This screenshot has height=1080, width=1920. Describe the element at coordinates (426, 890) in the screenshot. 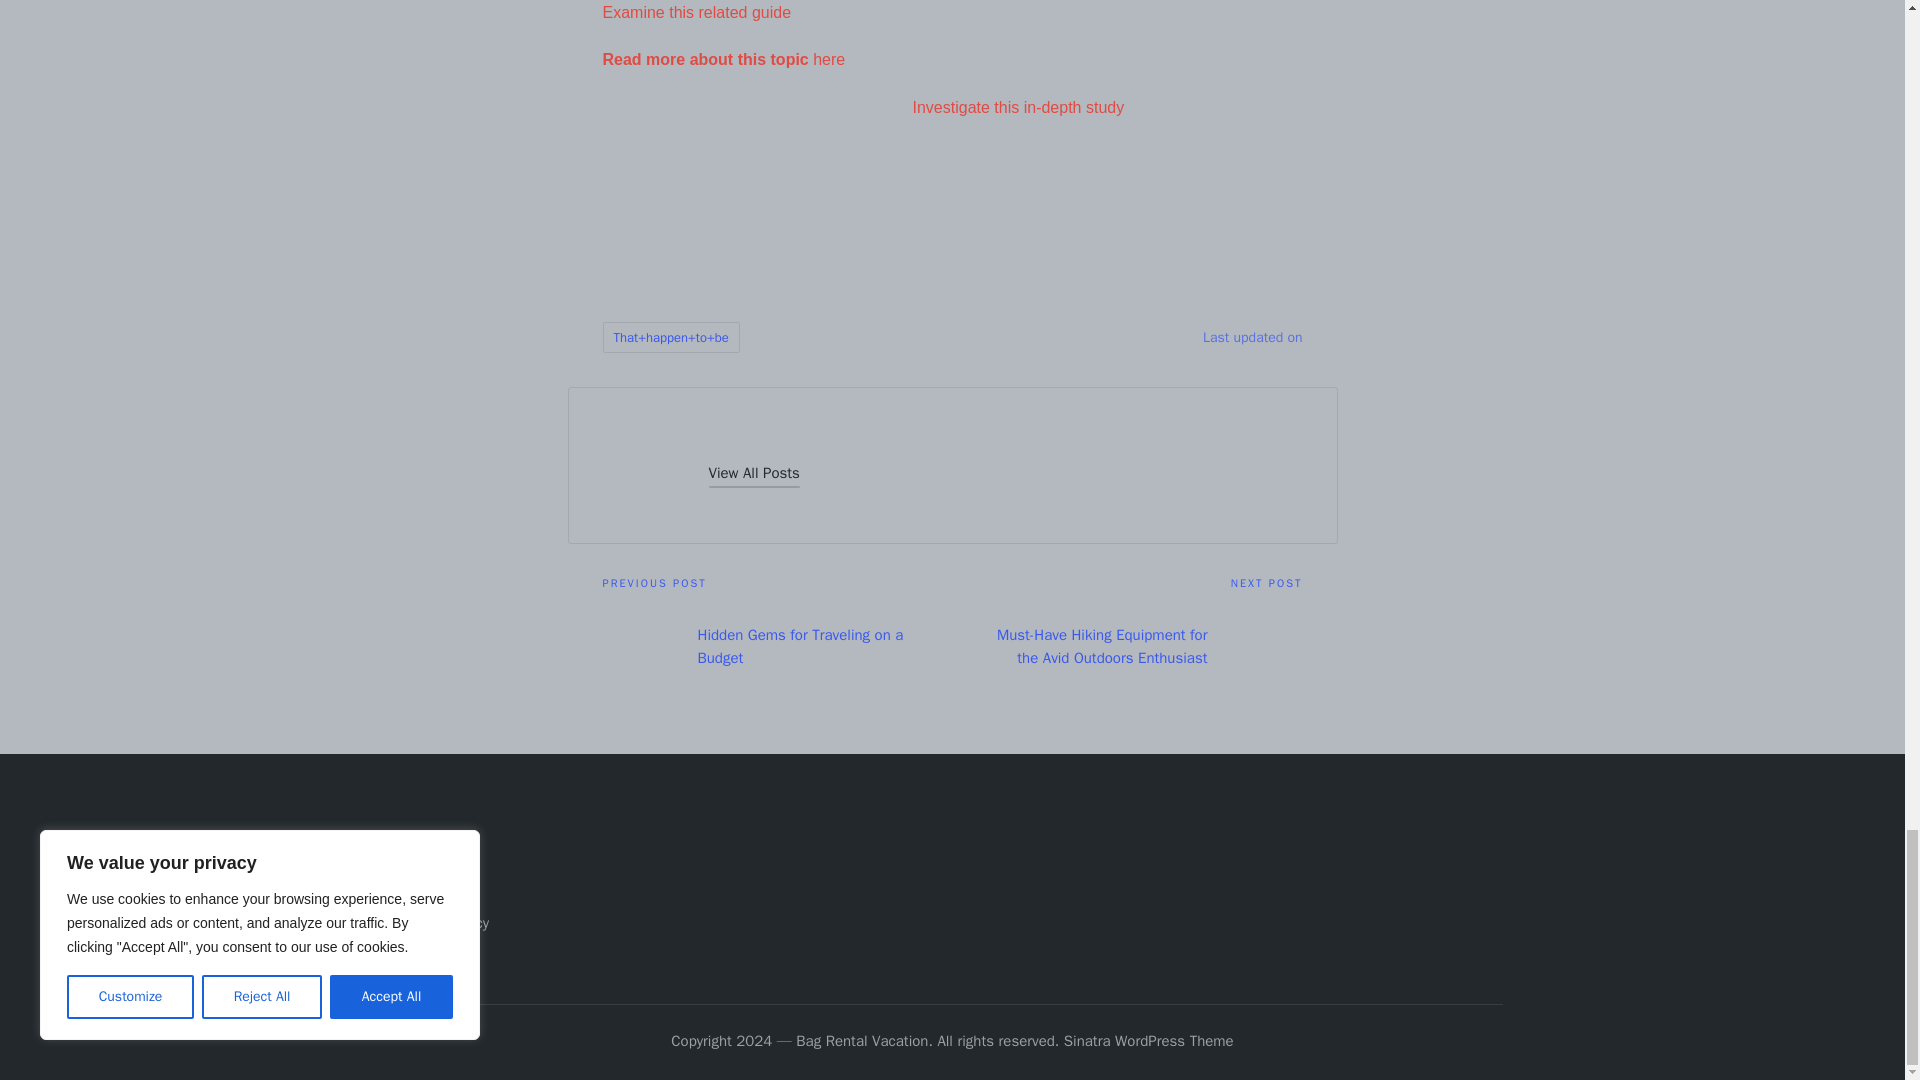

I see `Contact` at that location.